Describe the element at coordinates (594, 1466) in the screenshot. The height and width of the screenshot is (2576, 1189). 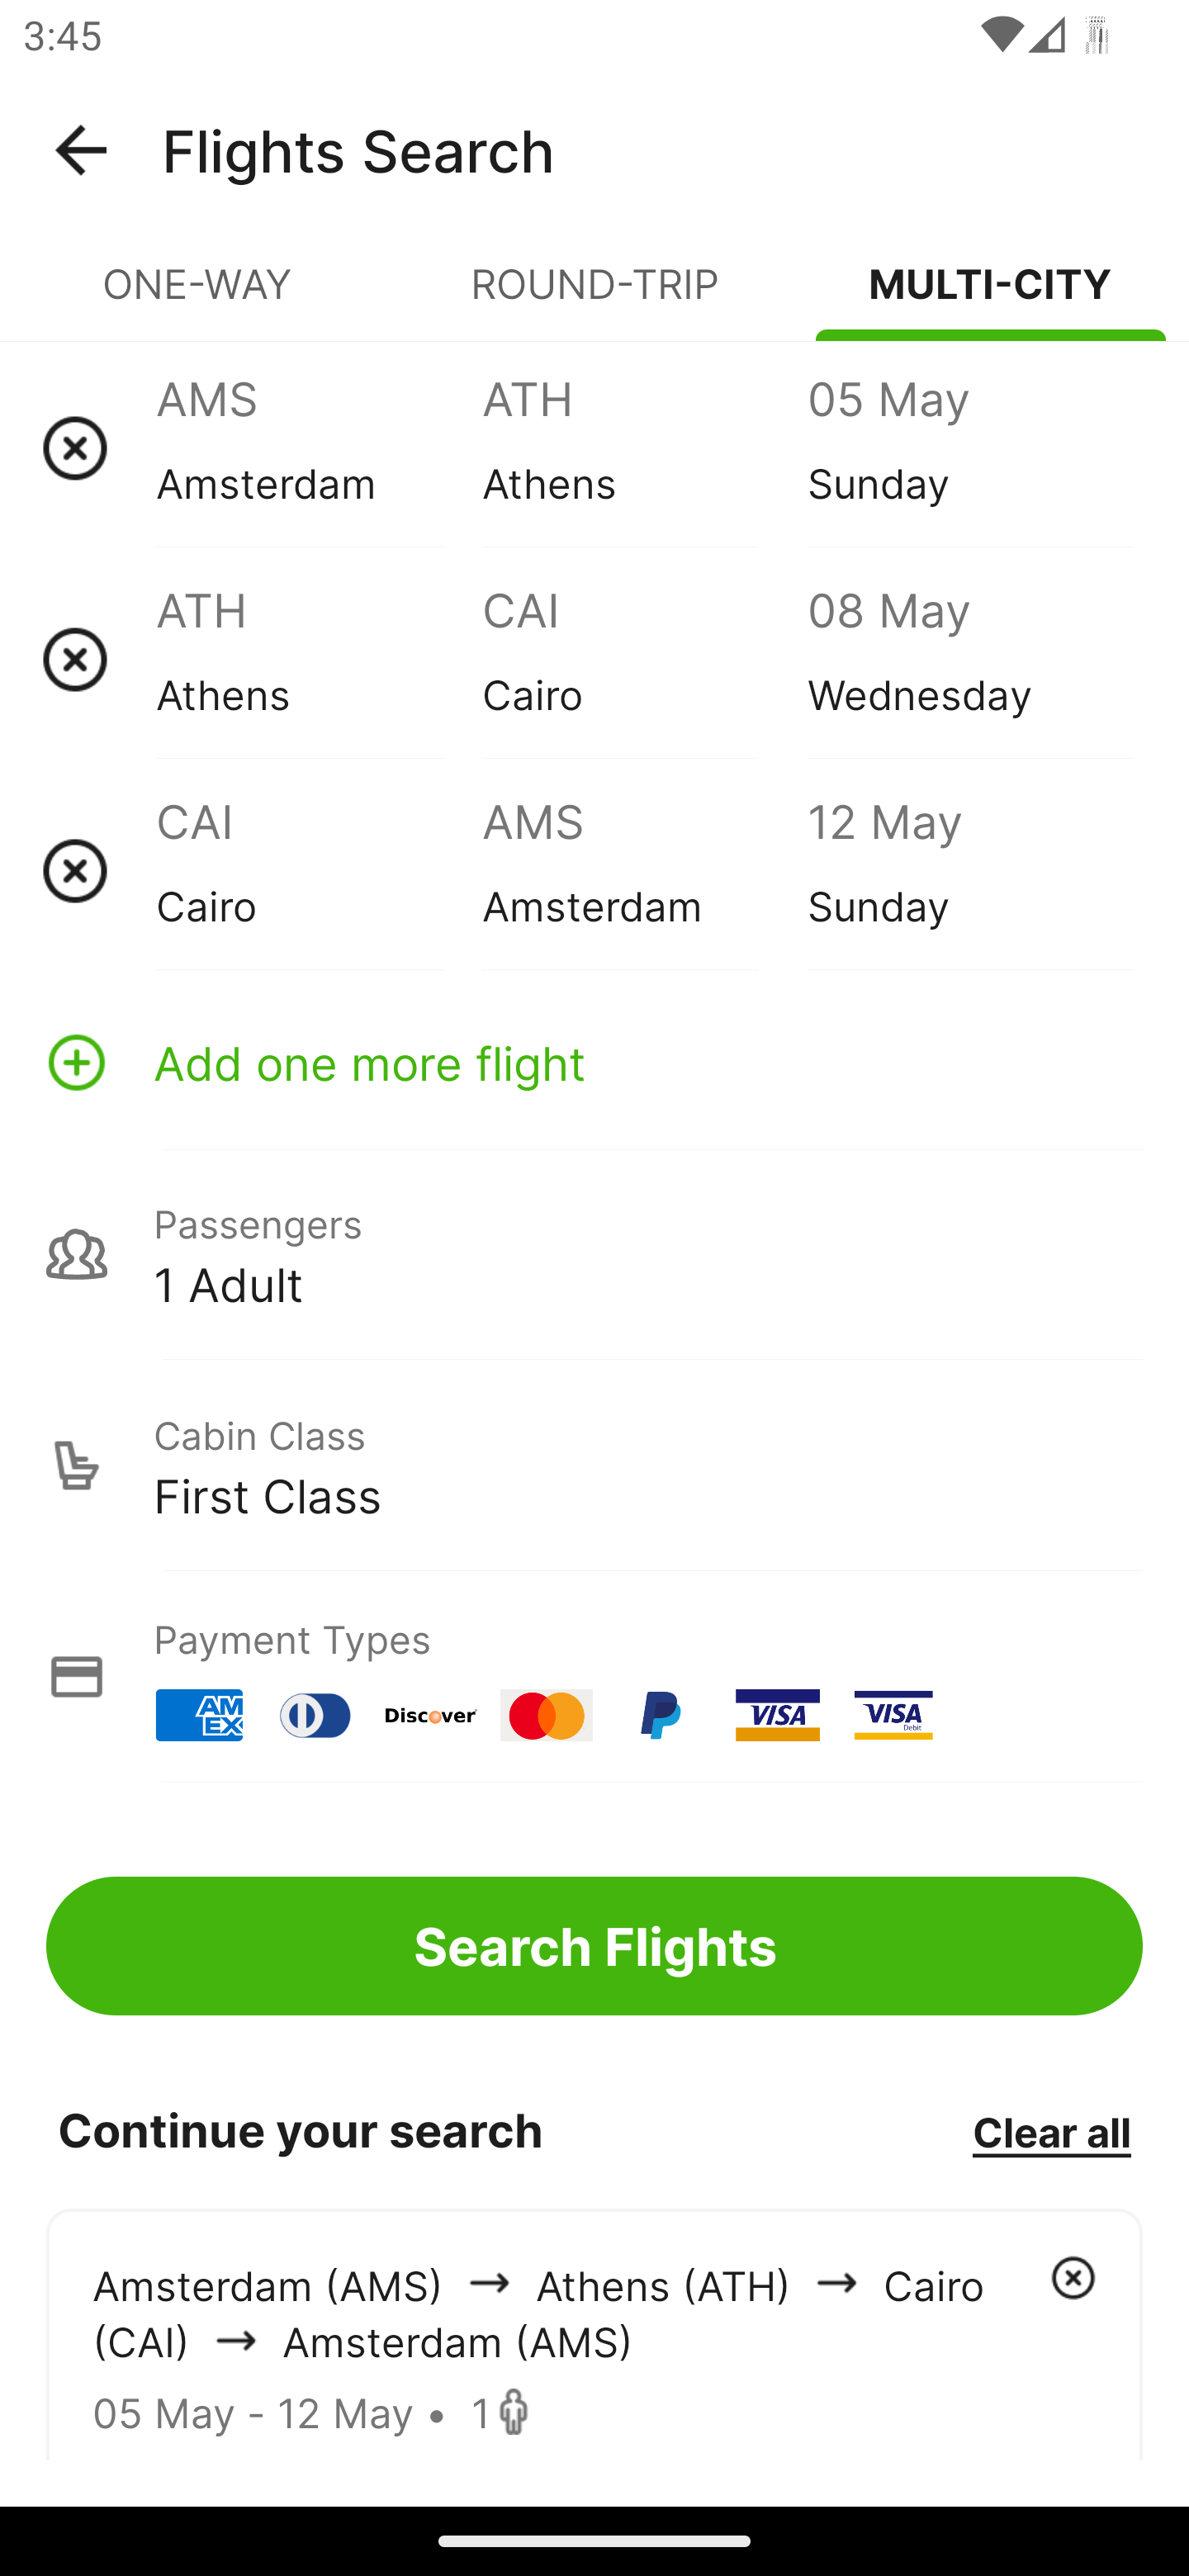
I see `Cabin Class First Class` at that location.